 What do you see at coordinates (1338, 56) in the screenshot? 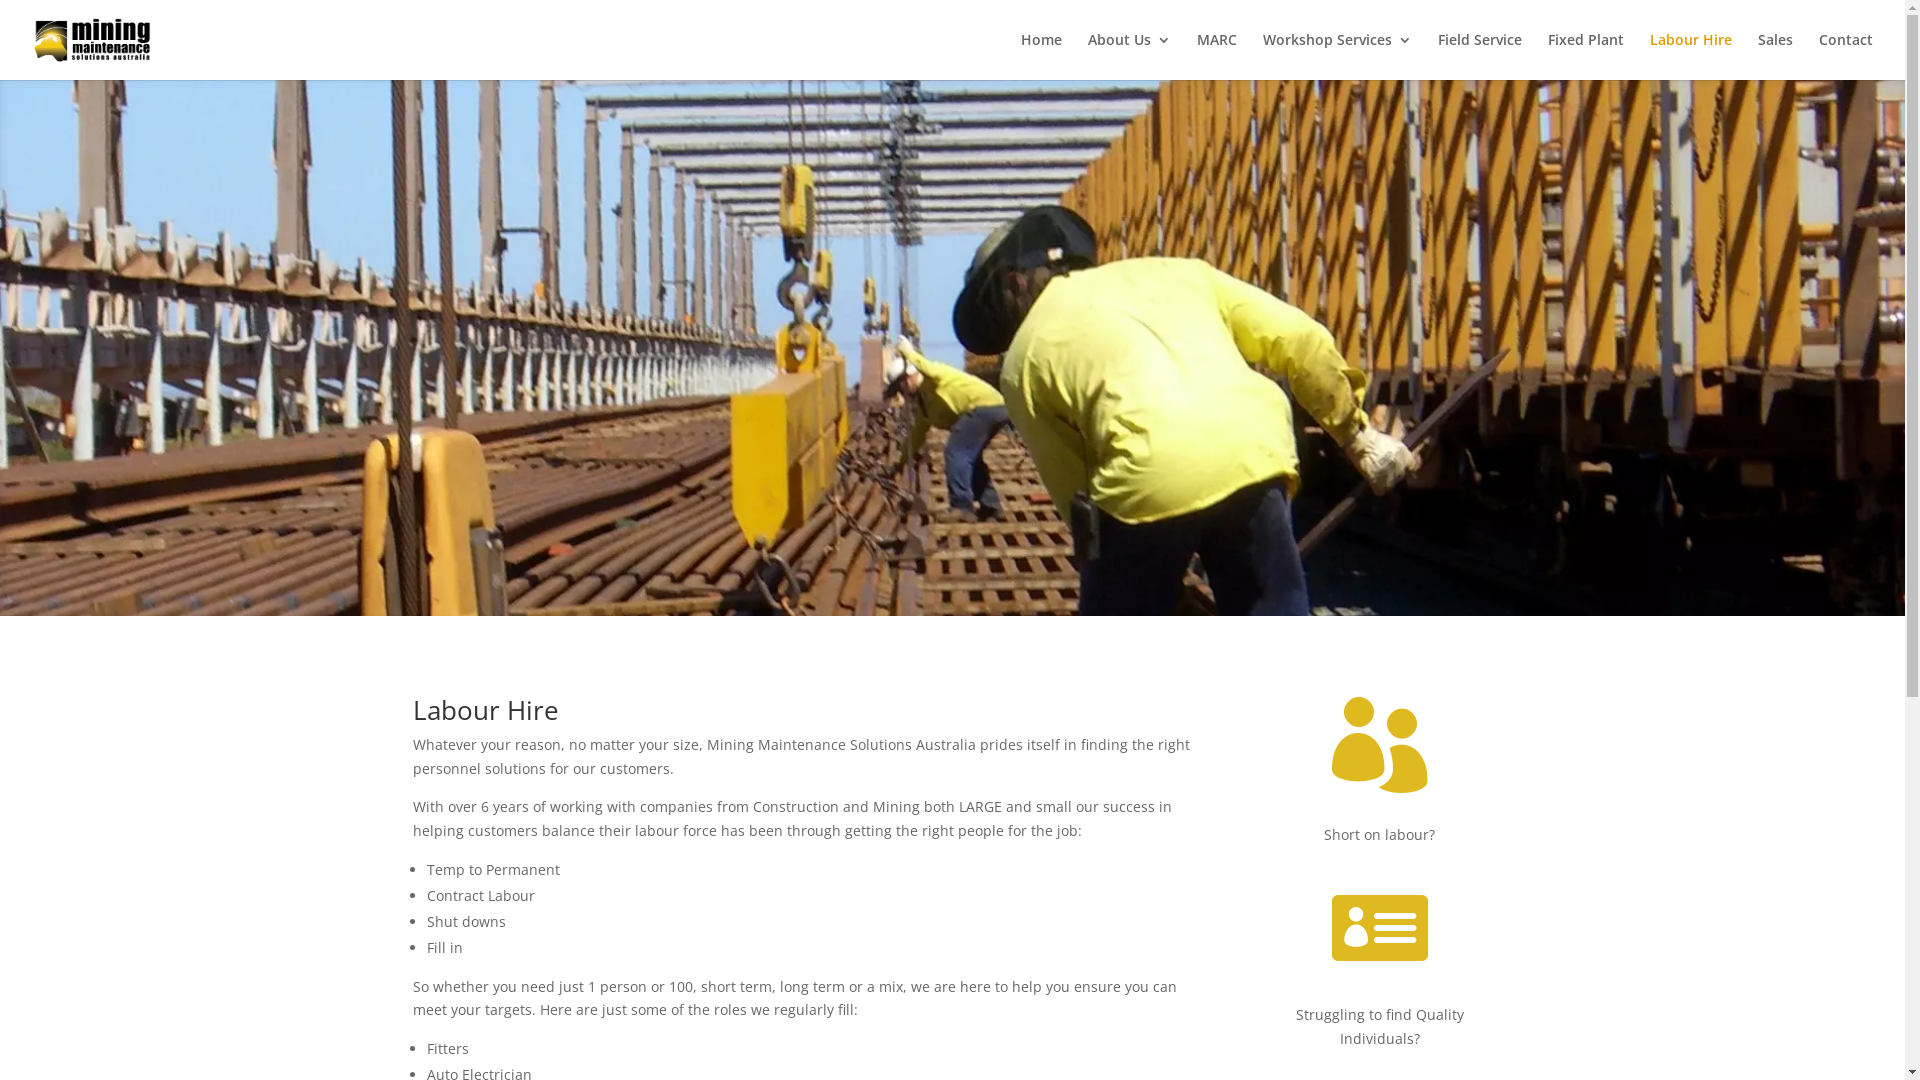
I see `Workshop Services` at bounding box center [1338, 56].